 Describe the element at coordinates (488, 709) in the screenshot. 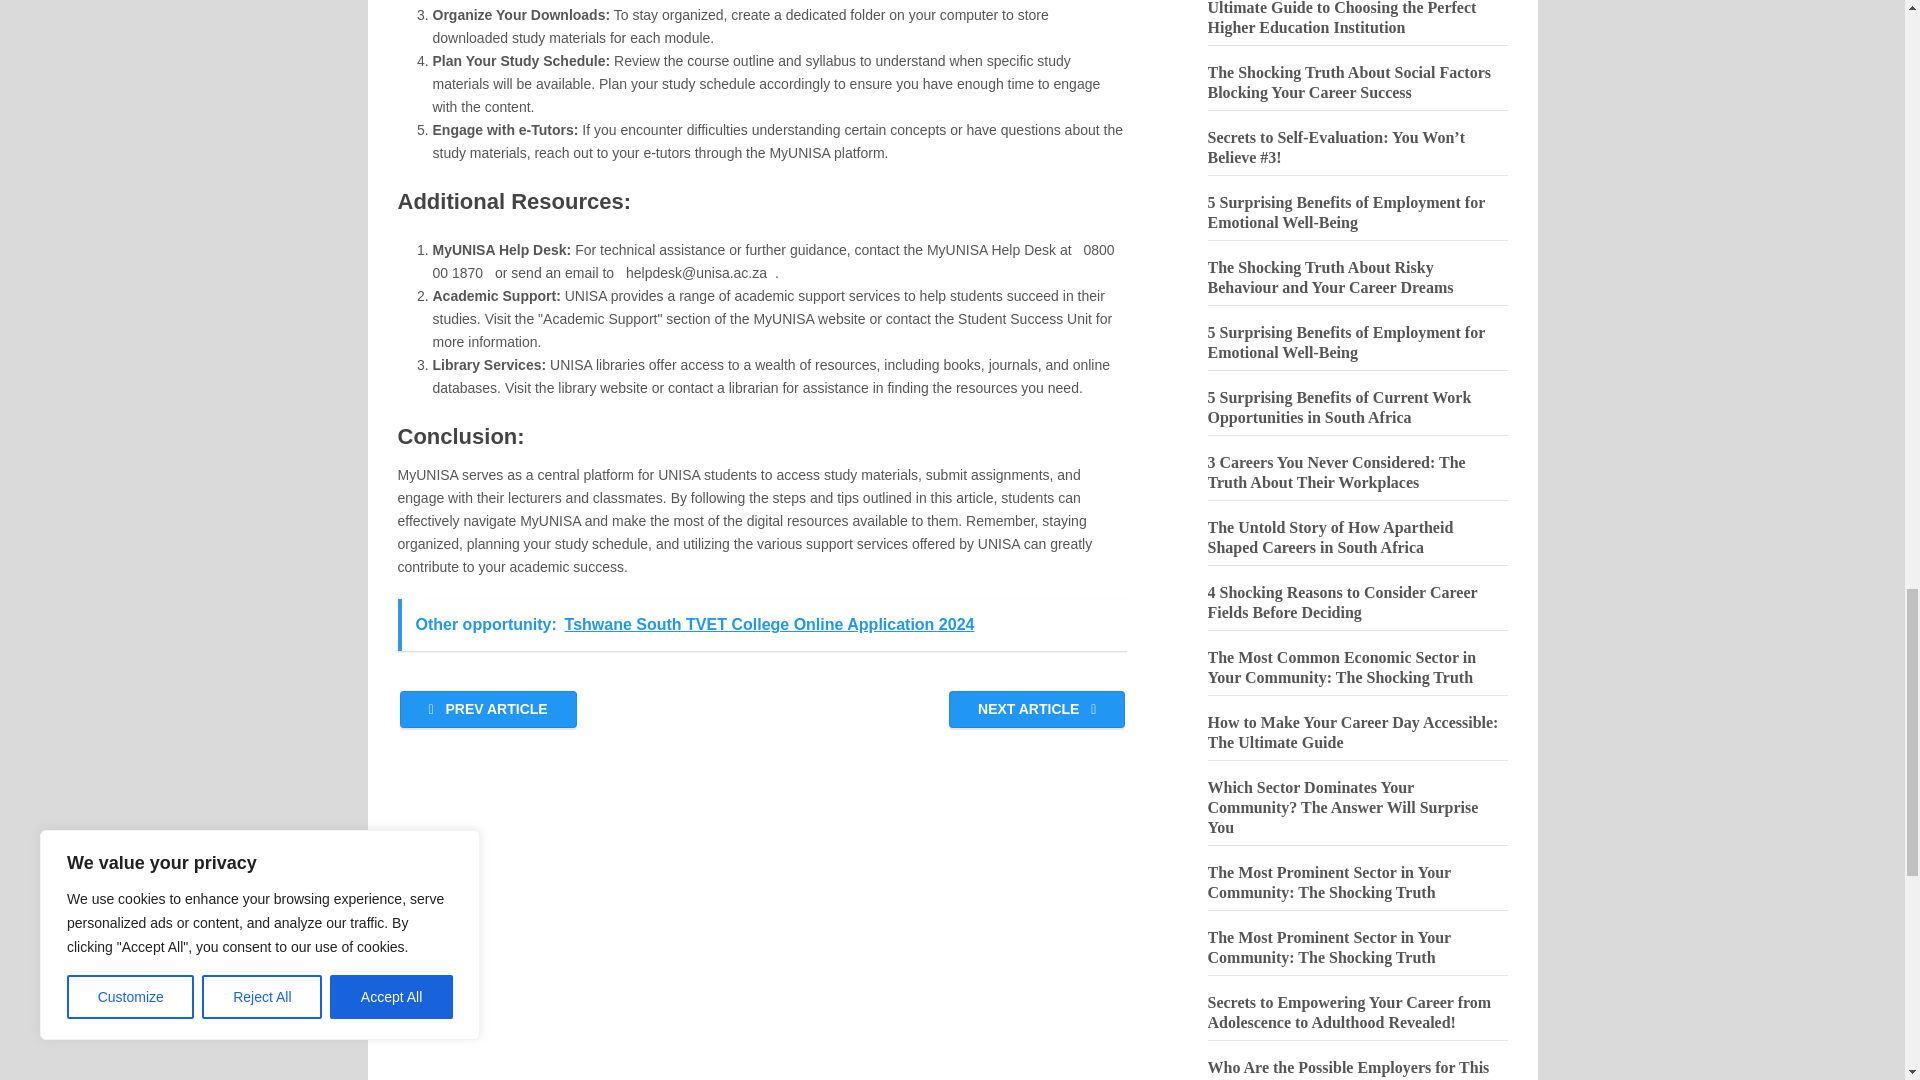

I see `PREV ARTICLE` at that location.